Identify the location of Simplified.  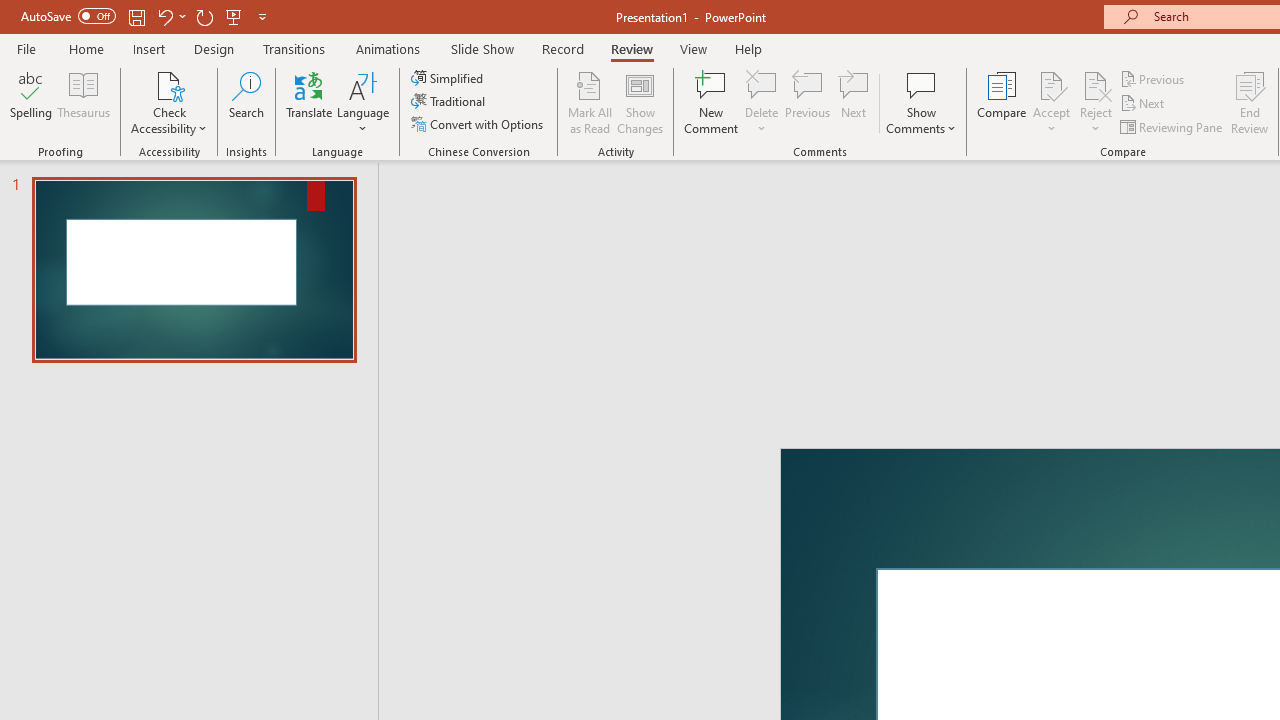
(449, 78).